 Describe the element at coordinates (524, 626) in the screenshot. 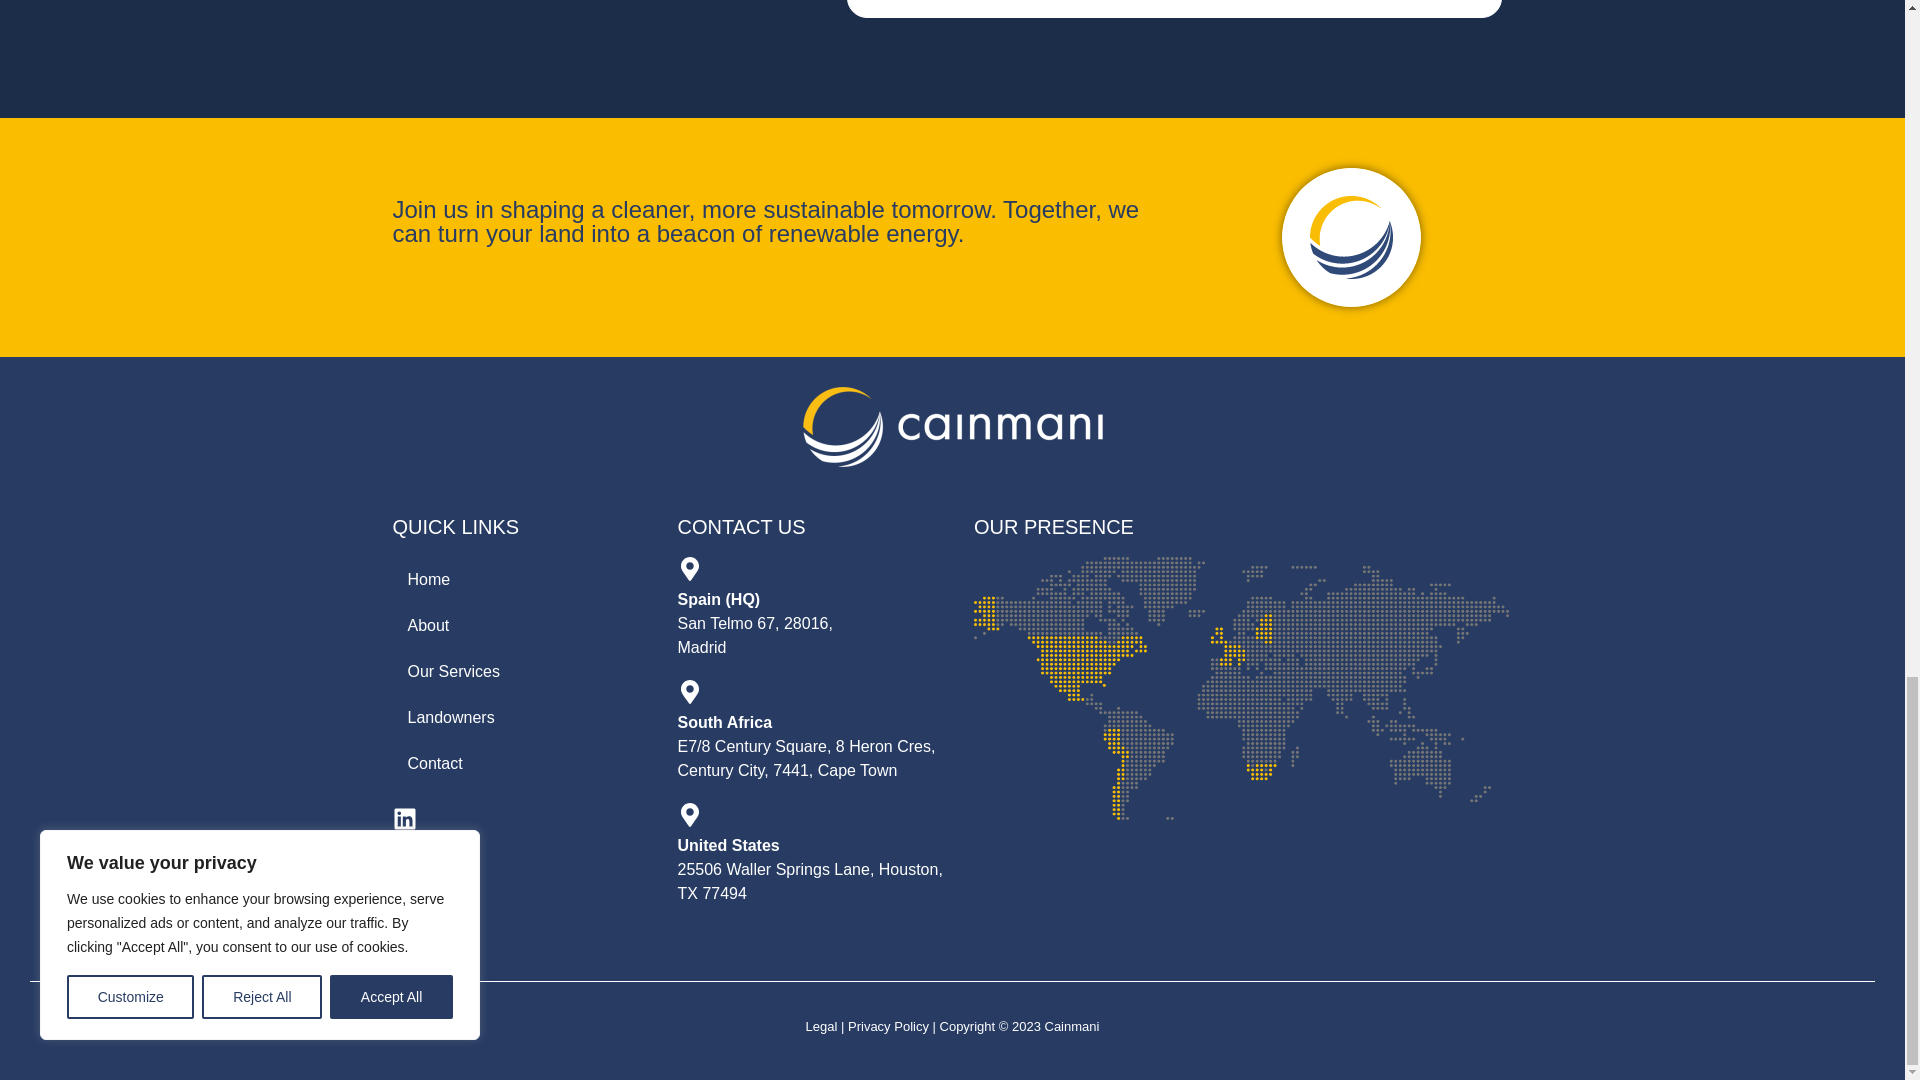

I see `About` at that location.